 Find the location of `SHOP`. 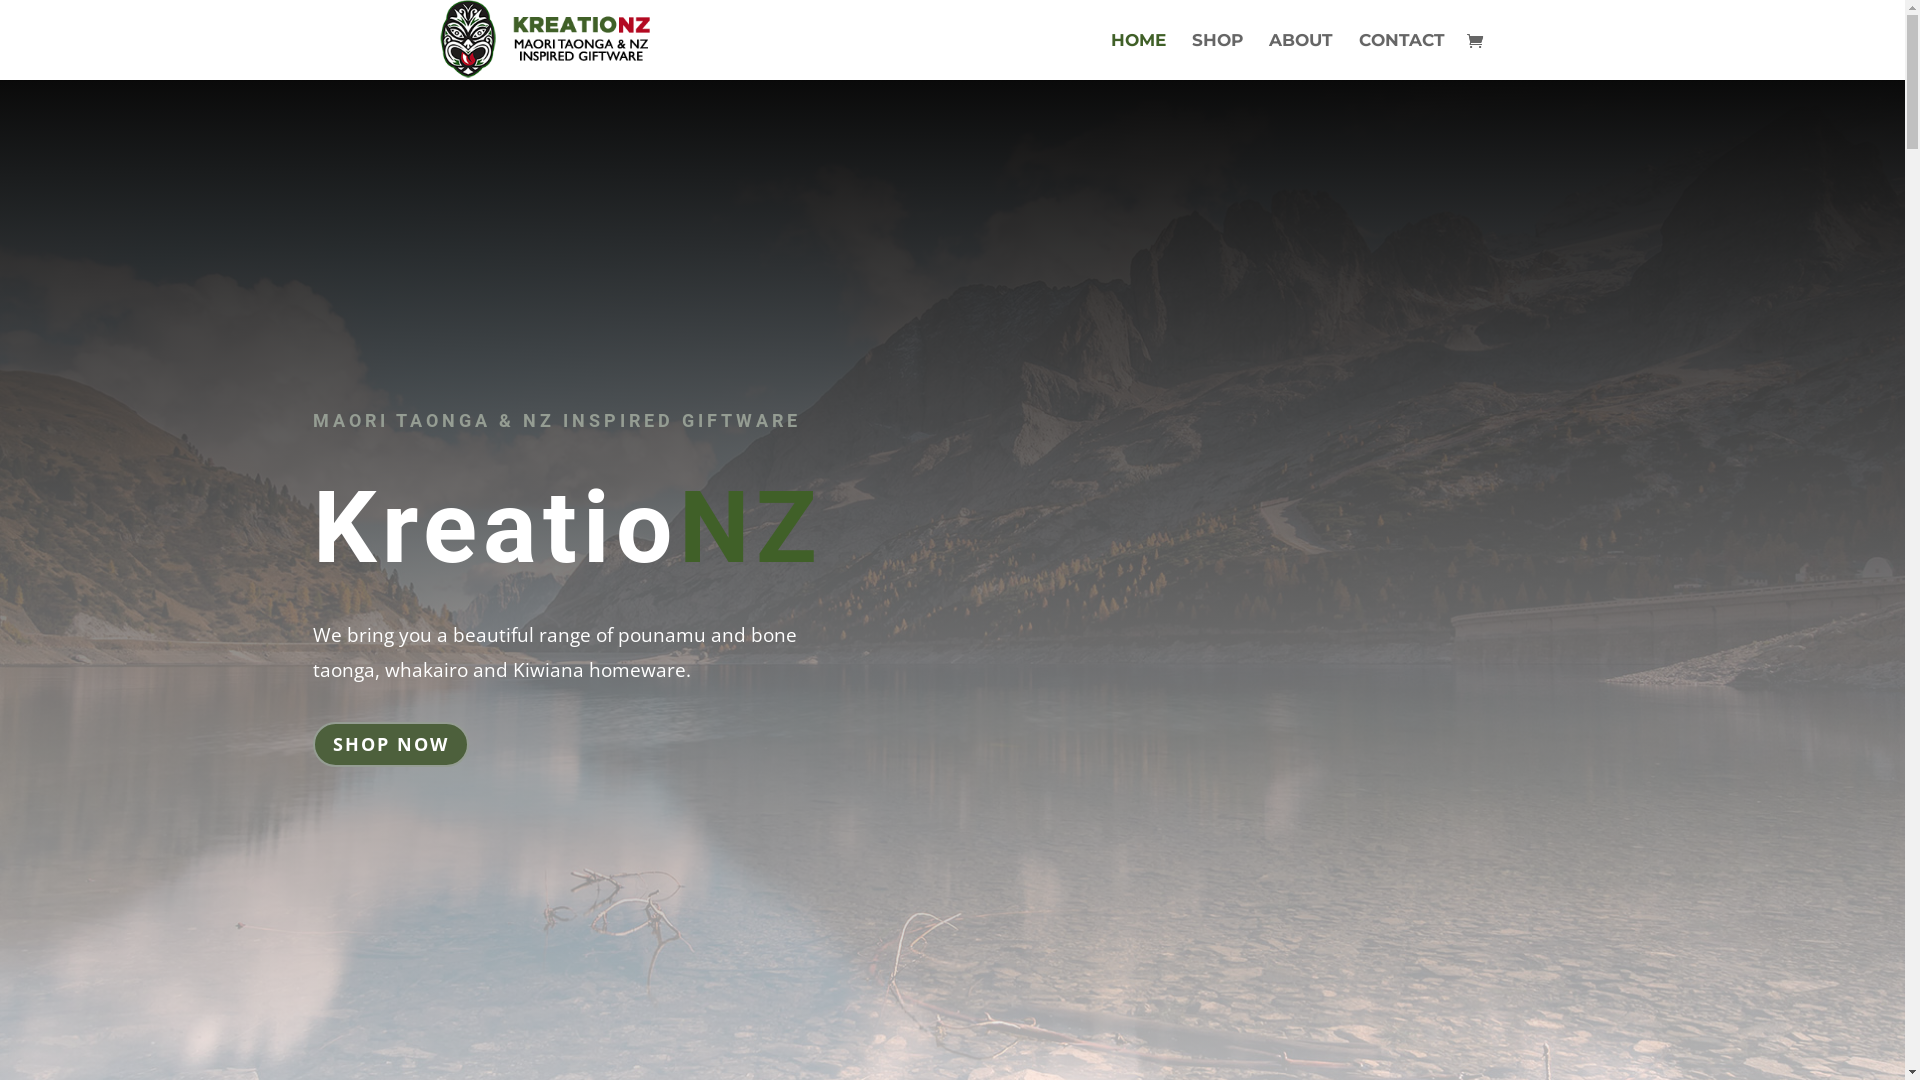

SHOP is located at coordinates (1218, 56).